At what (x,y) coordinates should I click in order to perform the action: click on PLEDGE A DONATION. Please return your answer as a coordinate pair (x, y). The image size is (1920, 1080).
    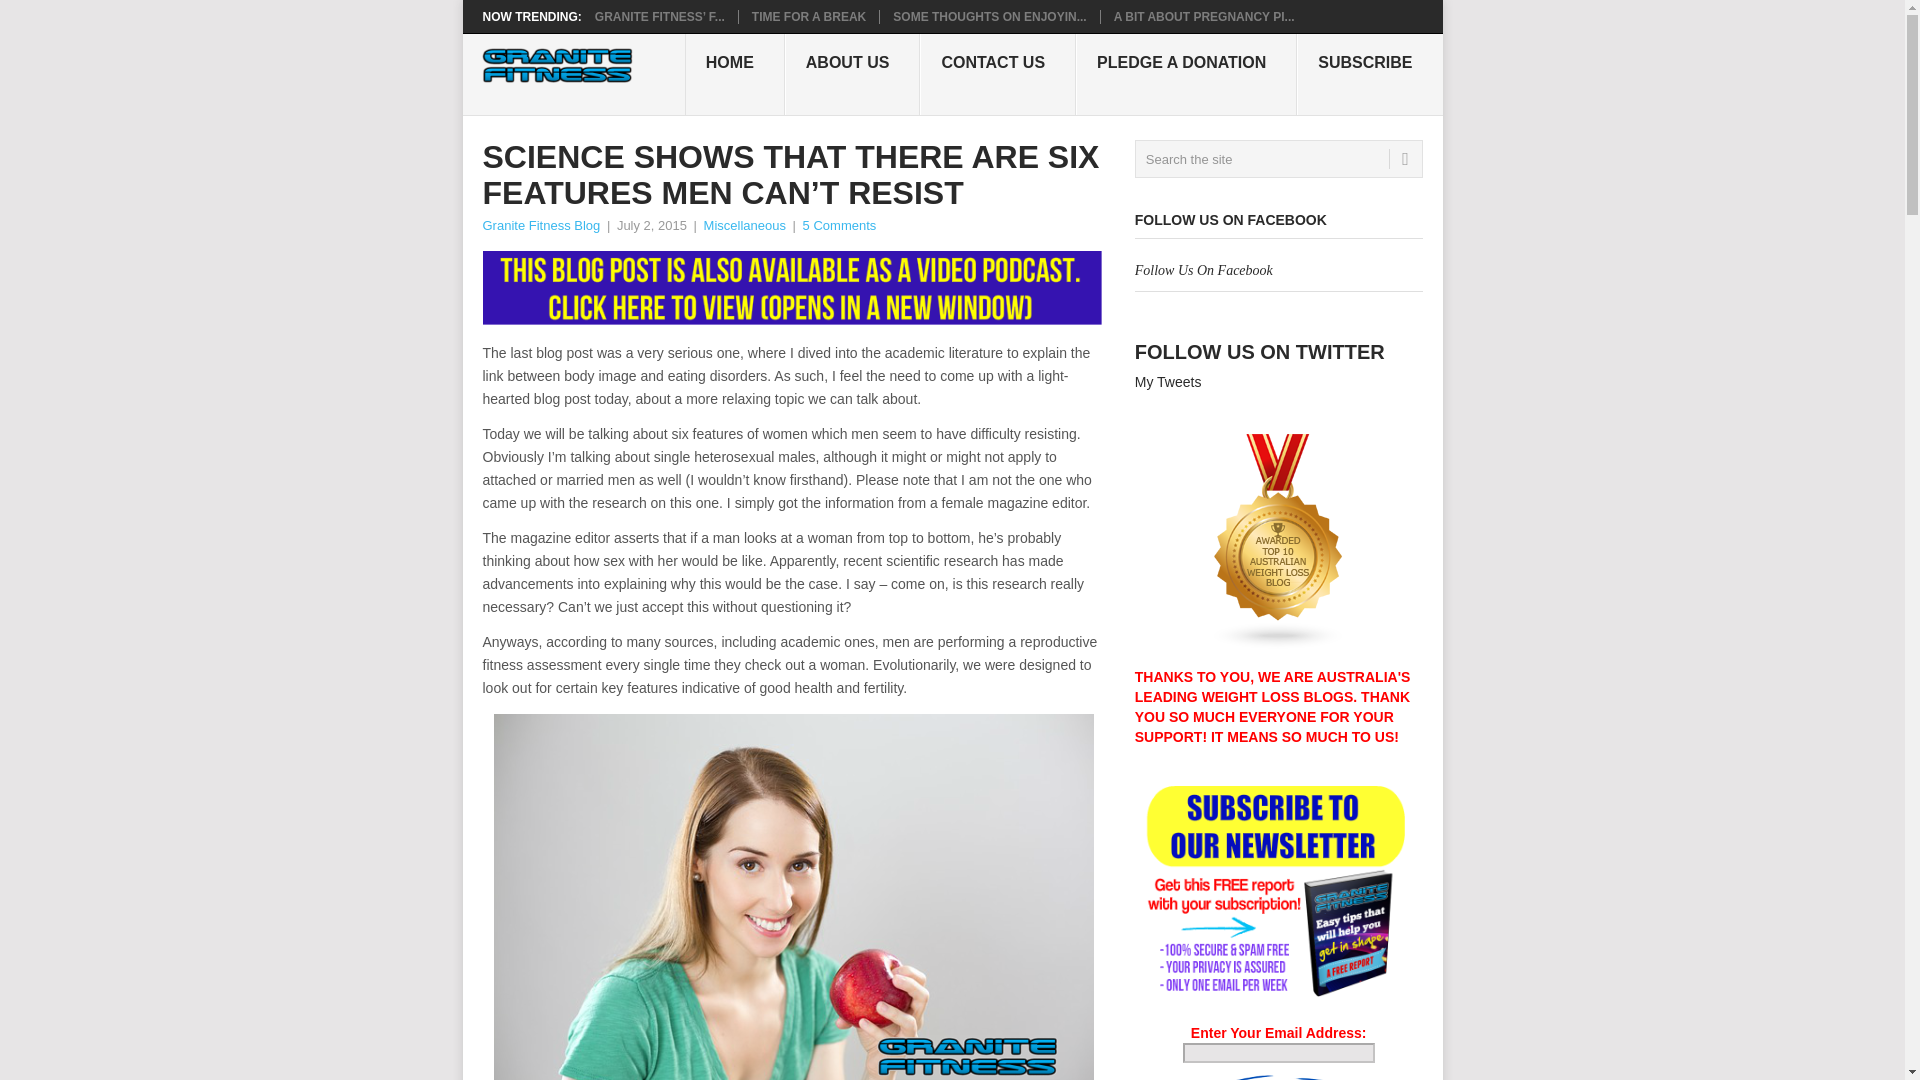
    Looking at the image, I should click on (1186, 74).